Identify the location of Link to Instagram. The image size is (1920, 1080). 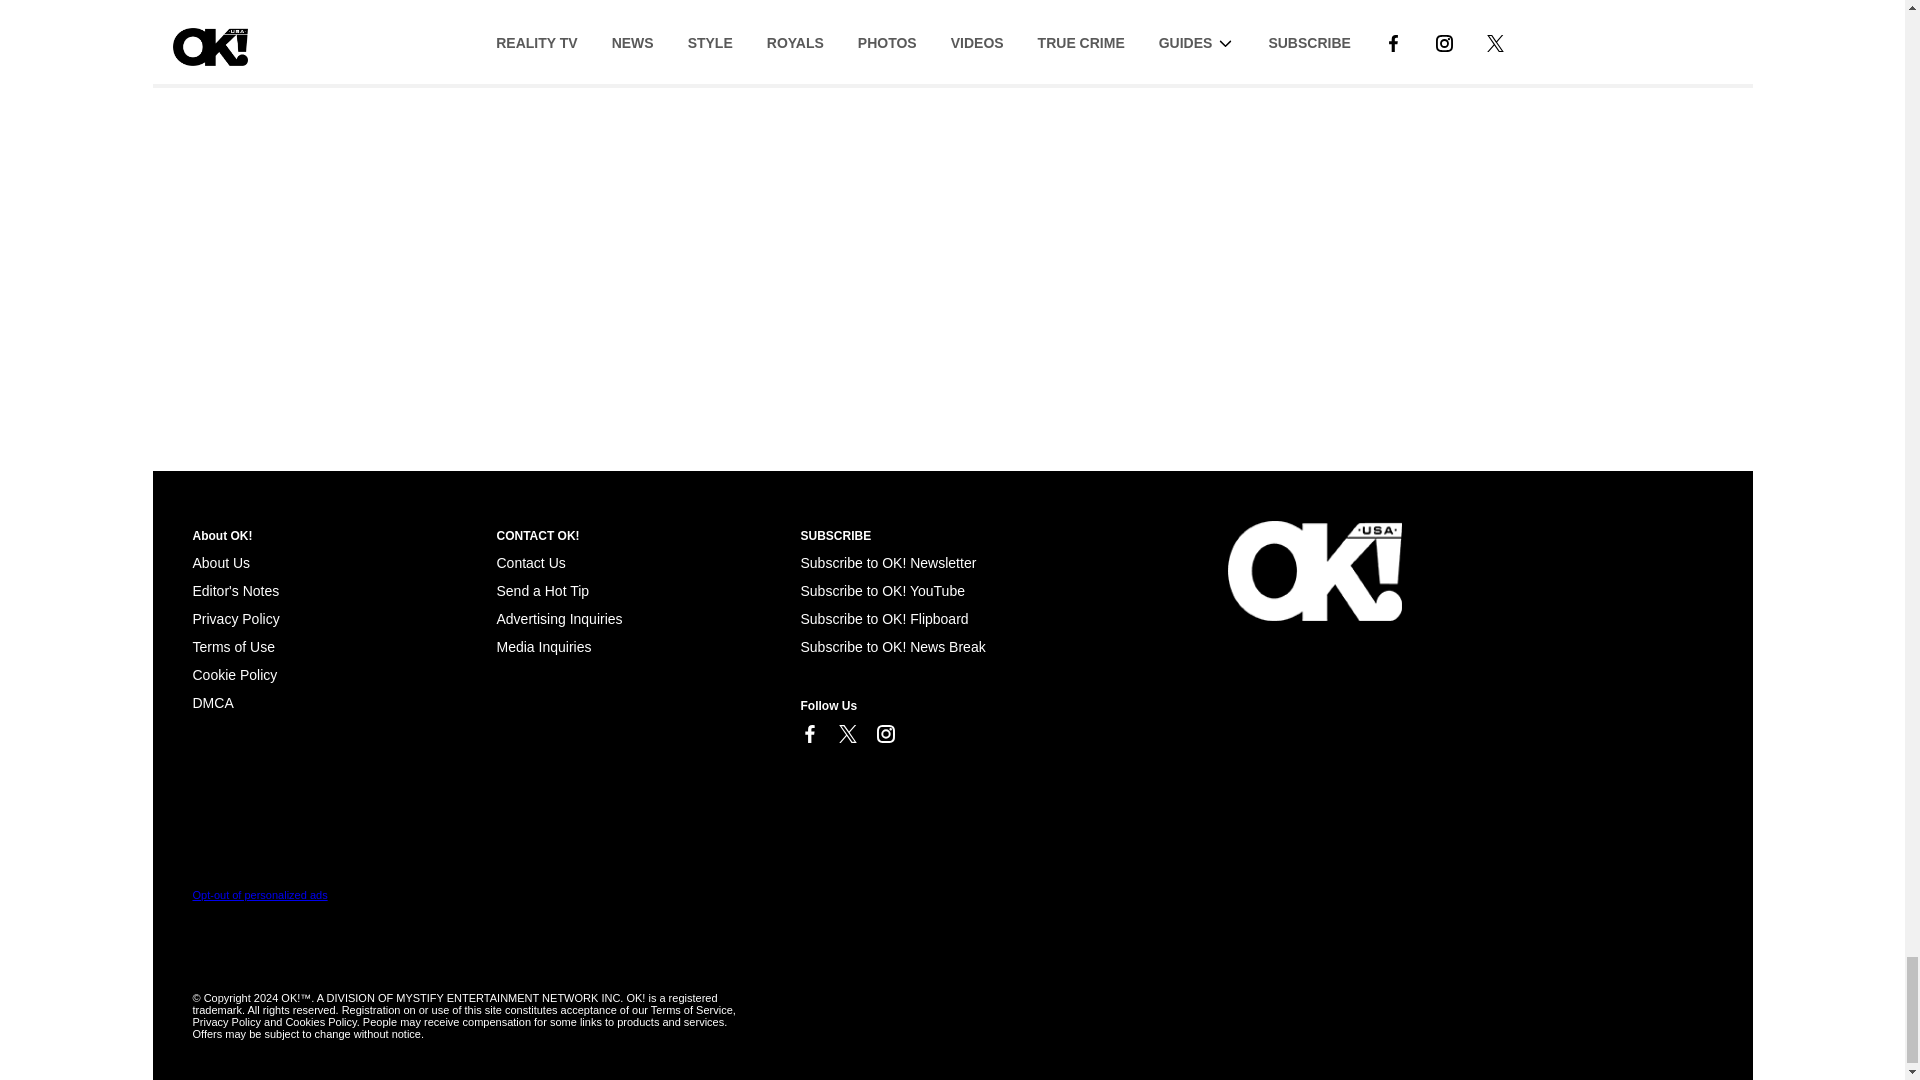
(884, 734).